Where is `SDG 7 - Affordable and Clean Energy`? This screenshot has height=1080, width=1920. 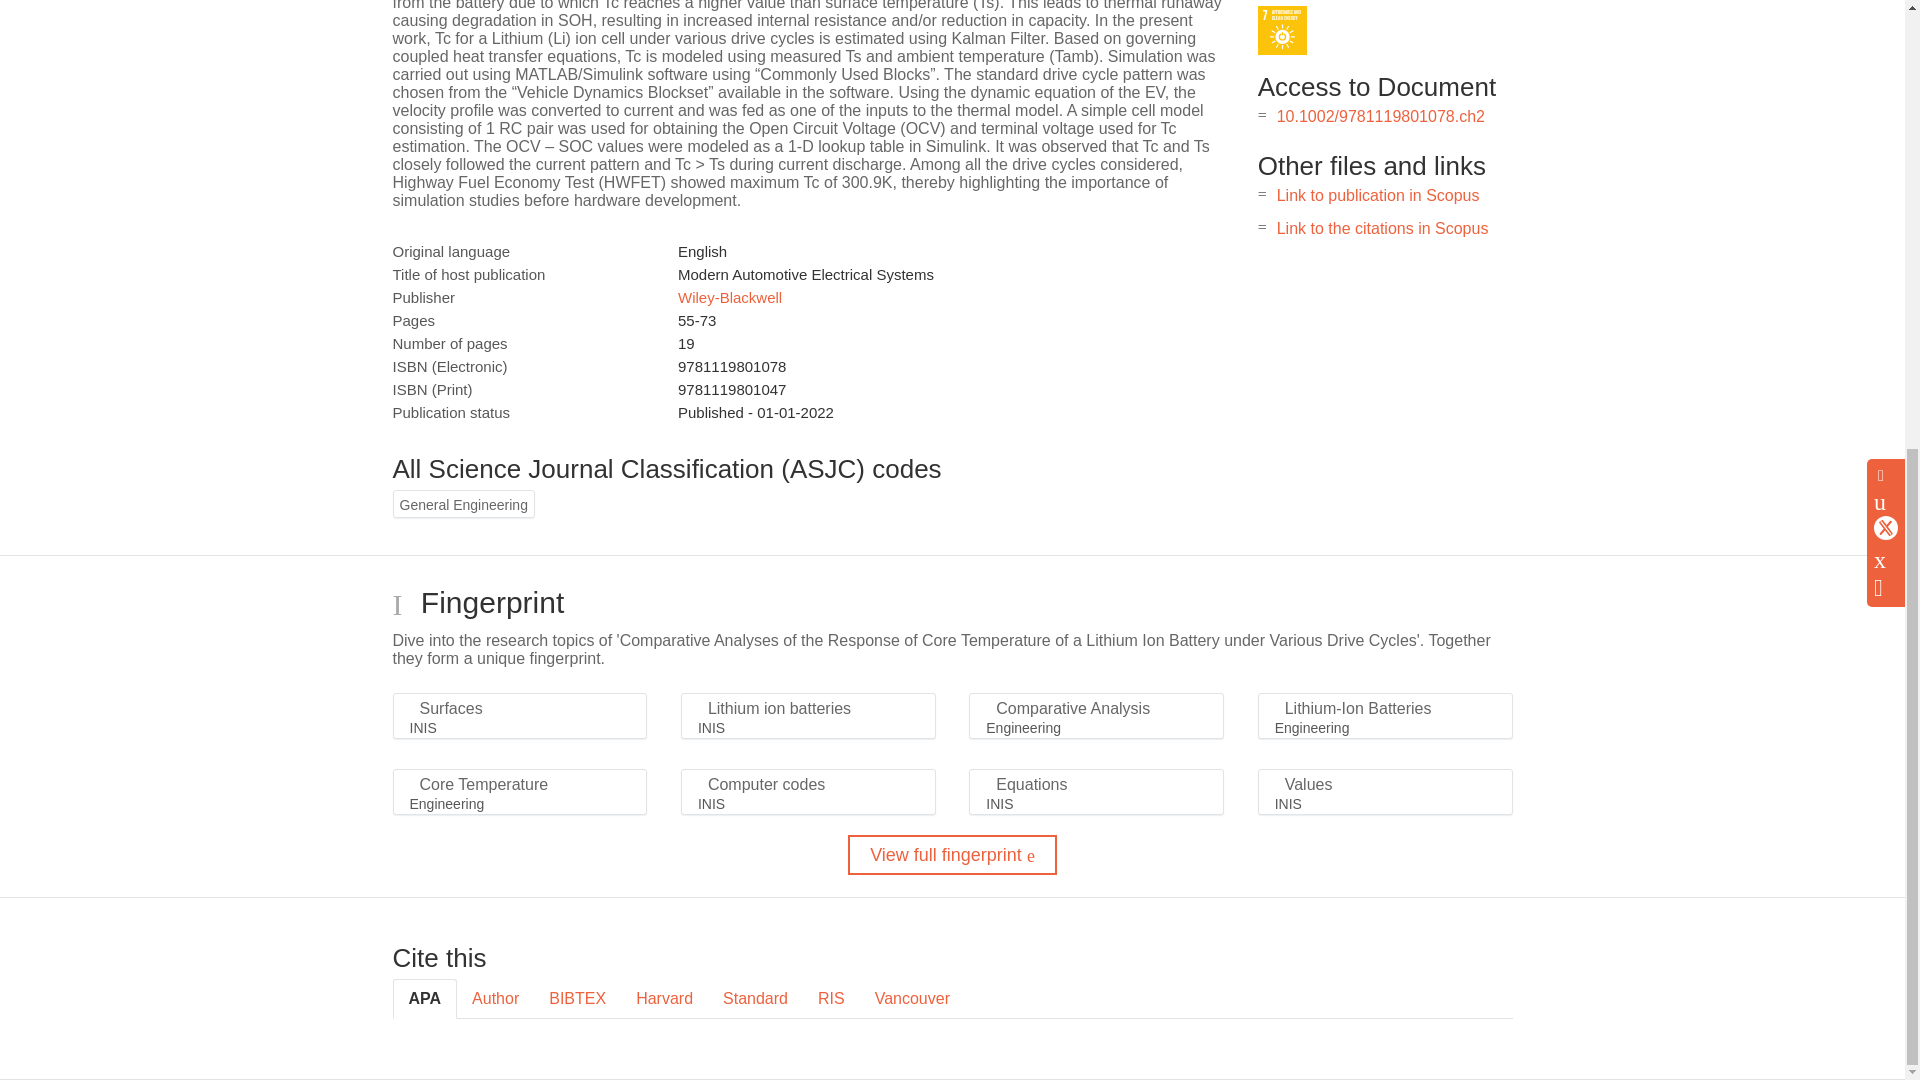
SDG 7 - Affordable and Clean Energy is located at coordinates (1282, 30).